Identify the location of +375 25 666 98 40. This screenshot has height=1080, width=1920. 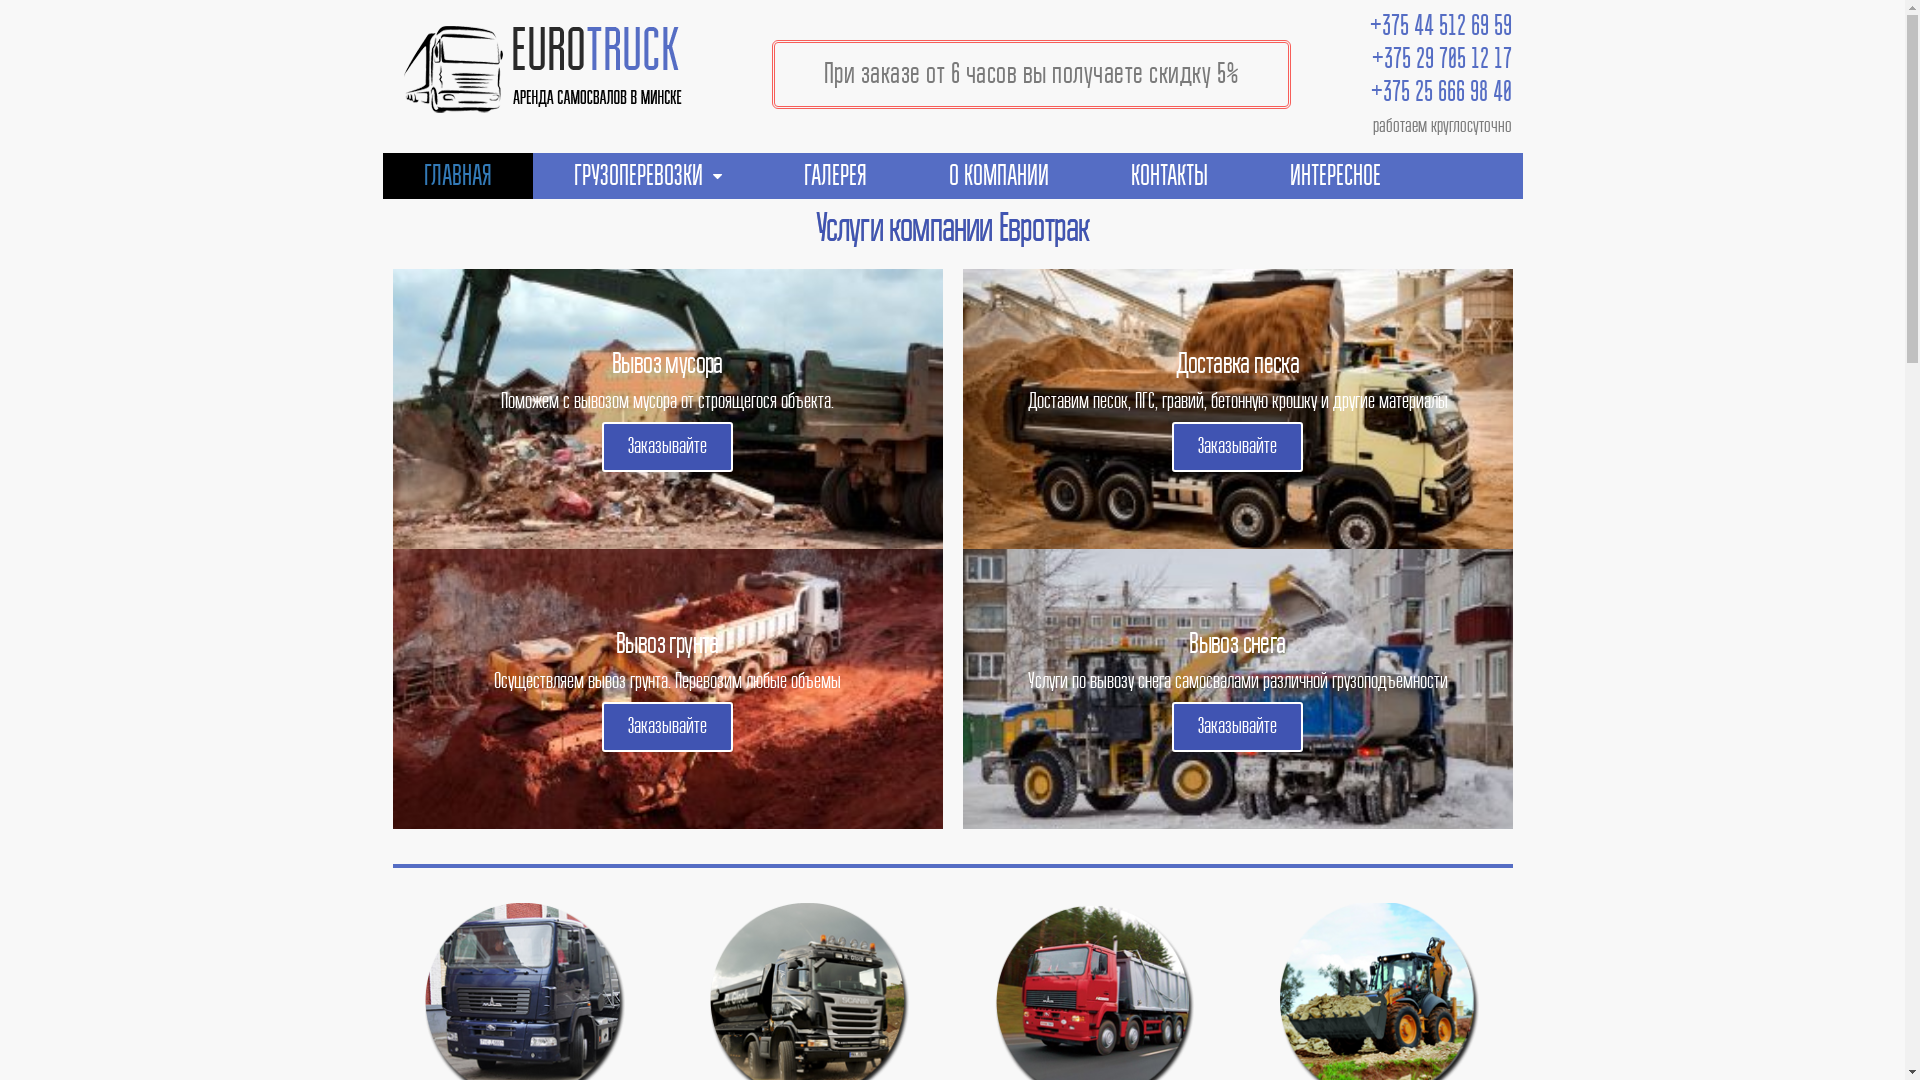
(1442, 92).